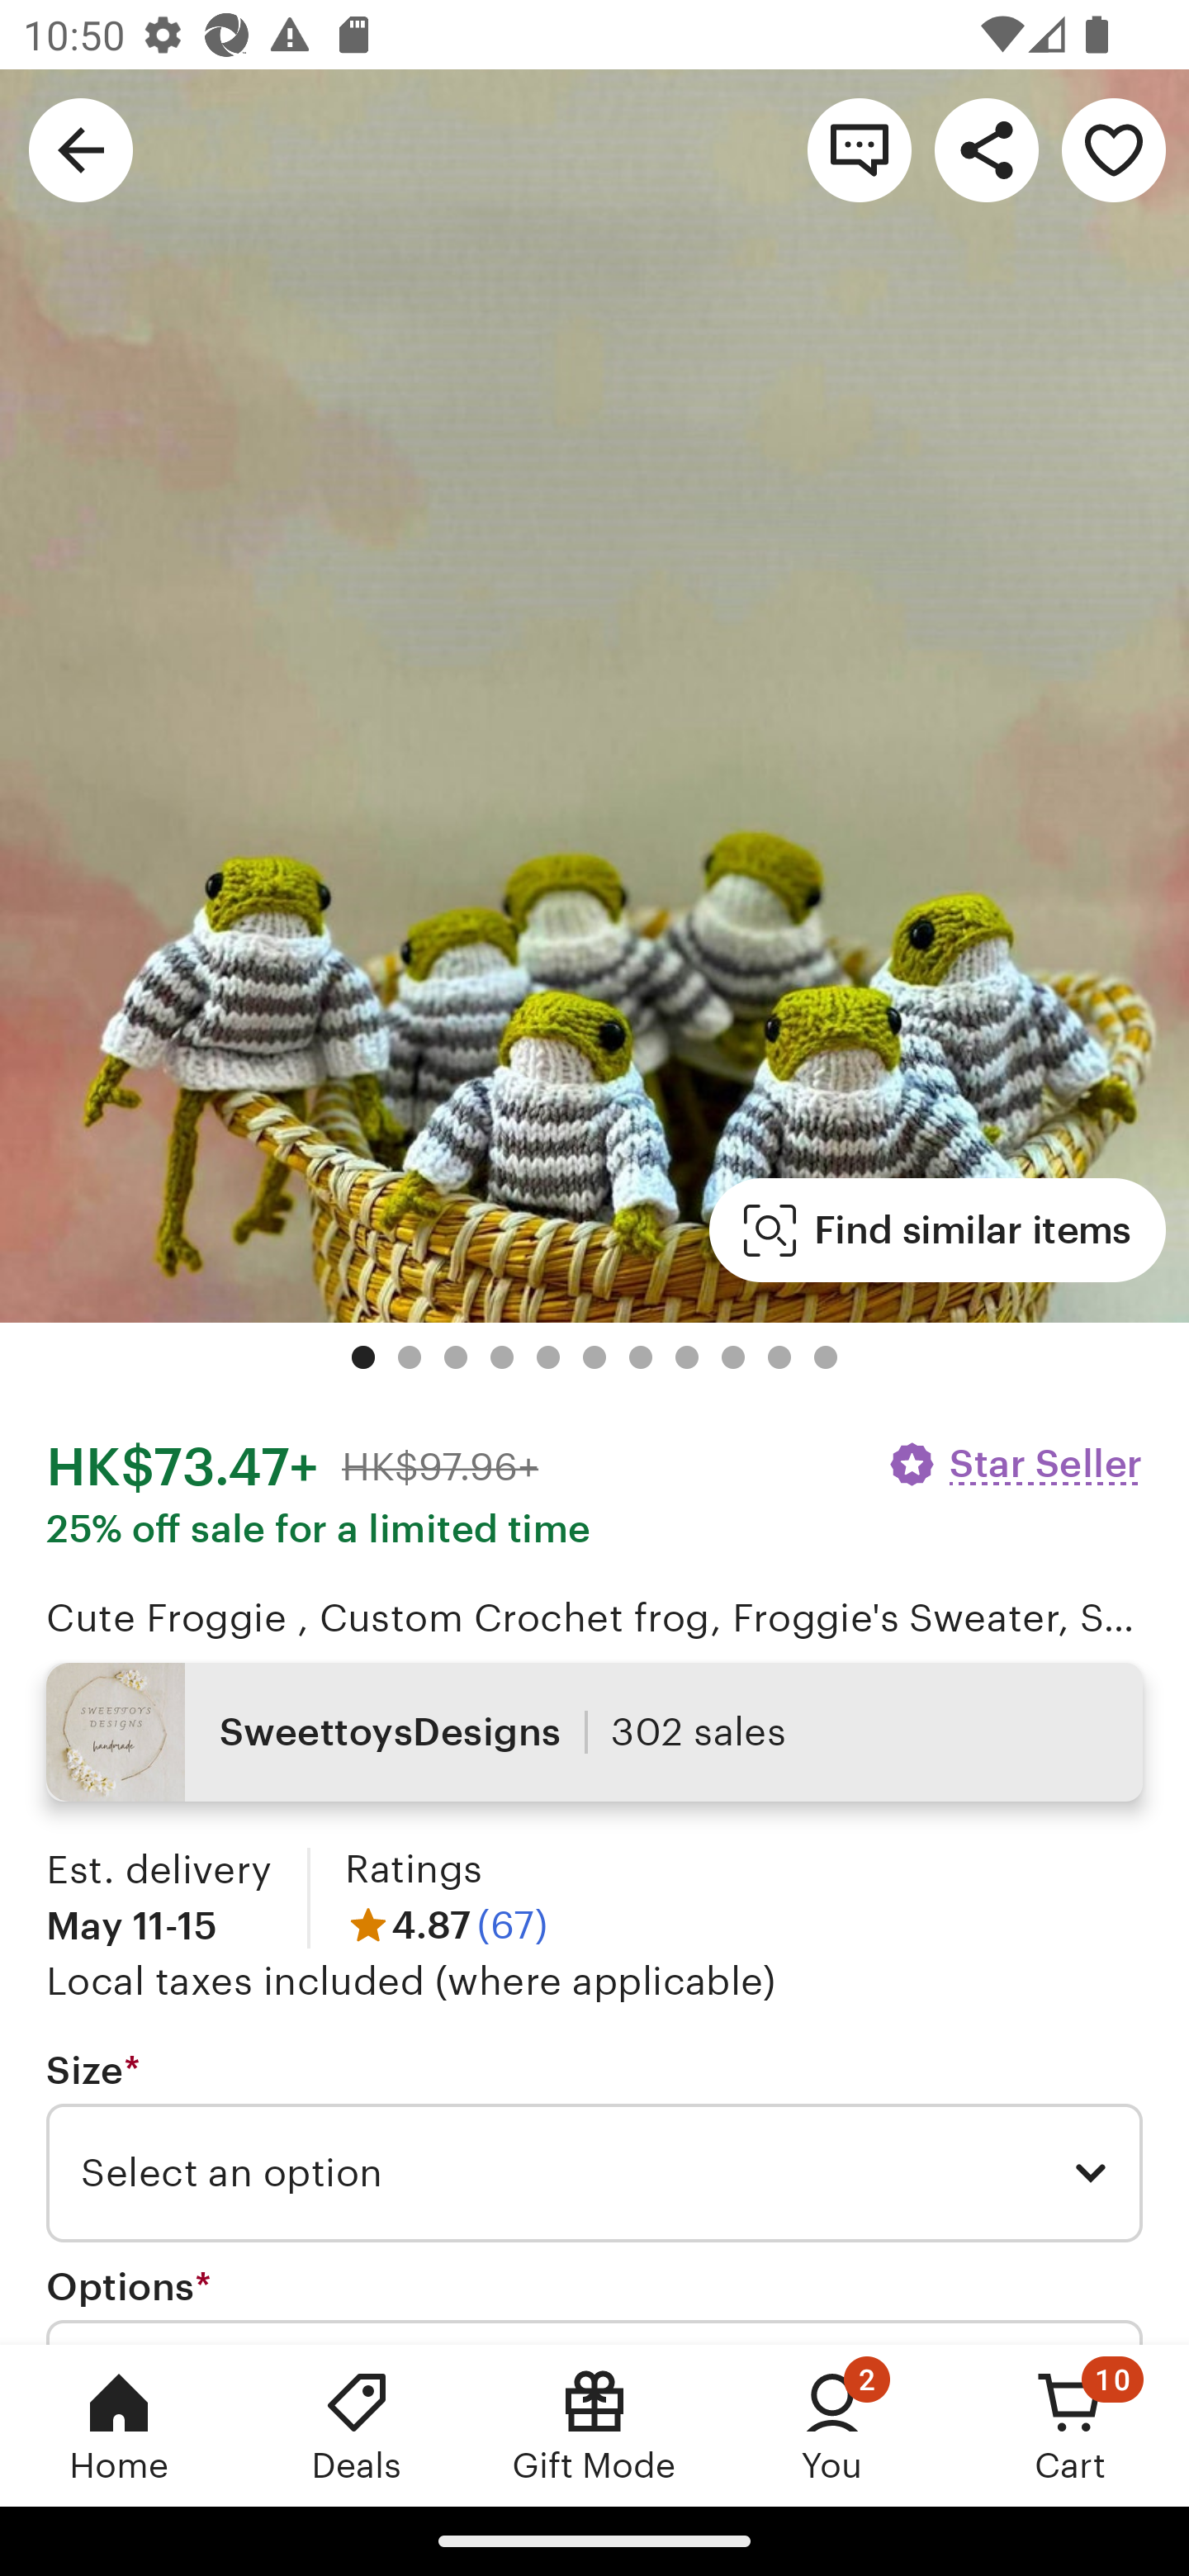  Describe the element at coordinates (594, 2147) in the screenshot. I see `Size * Required Select an option` at that location.